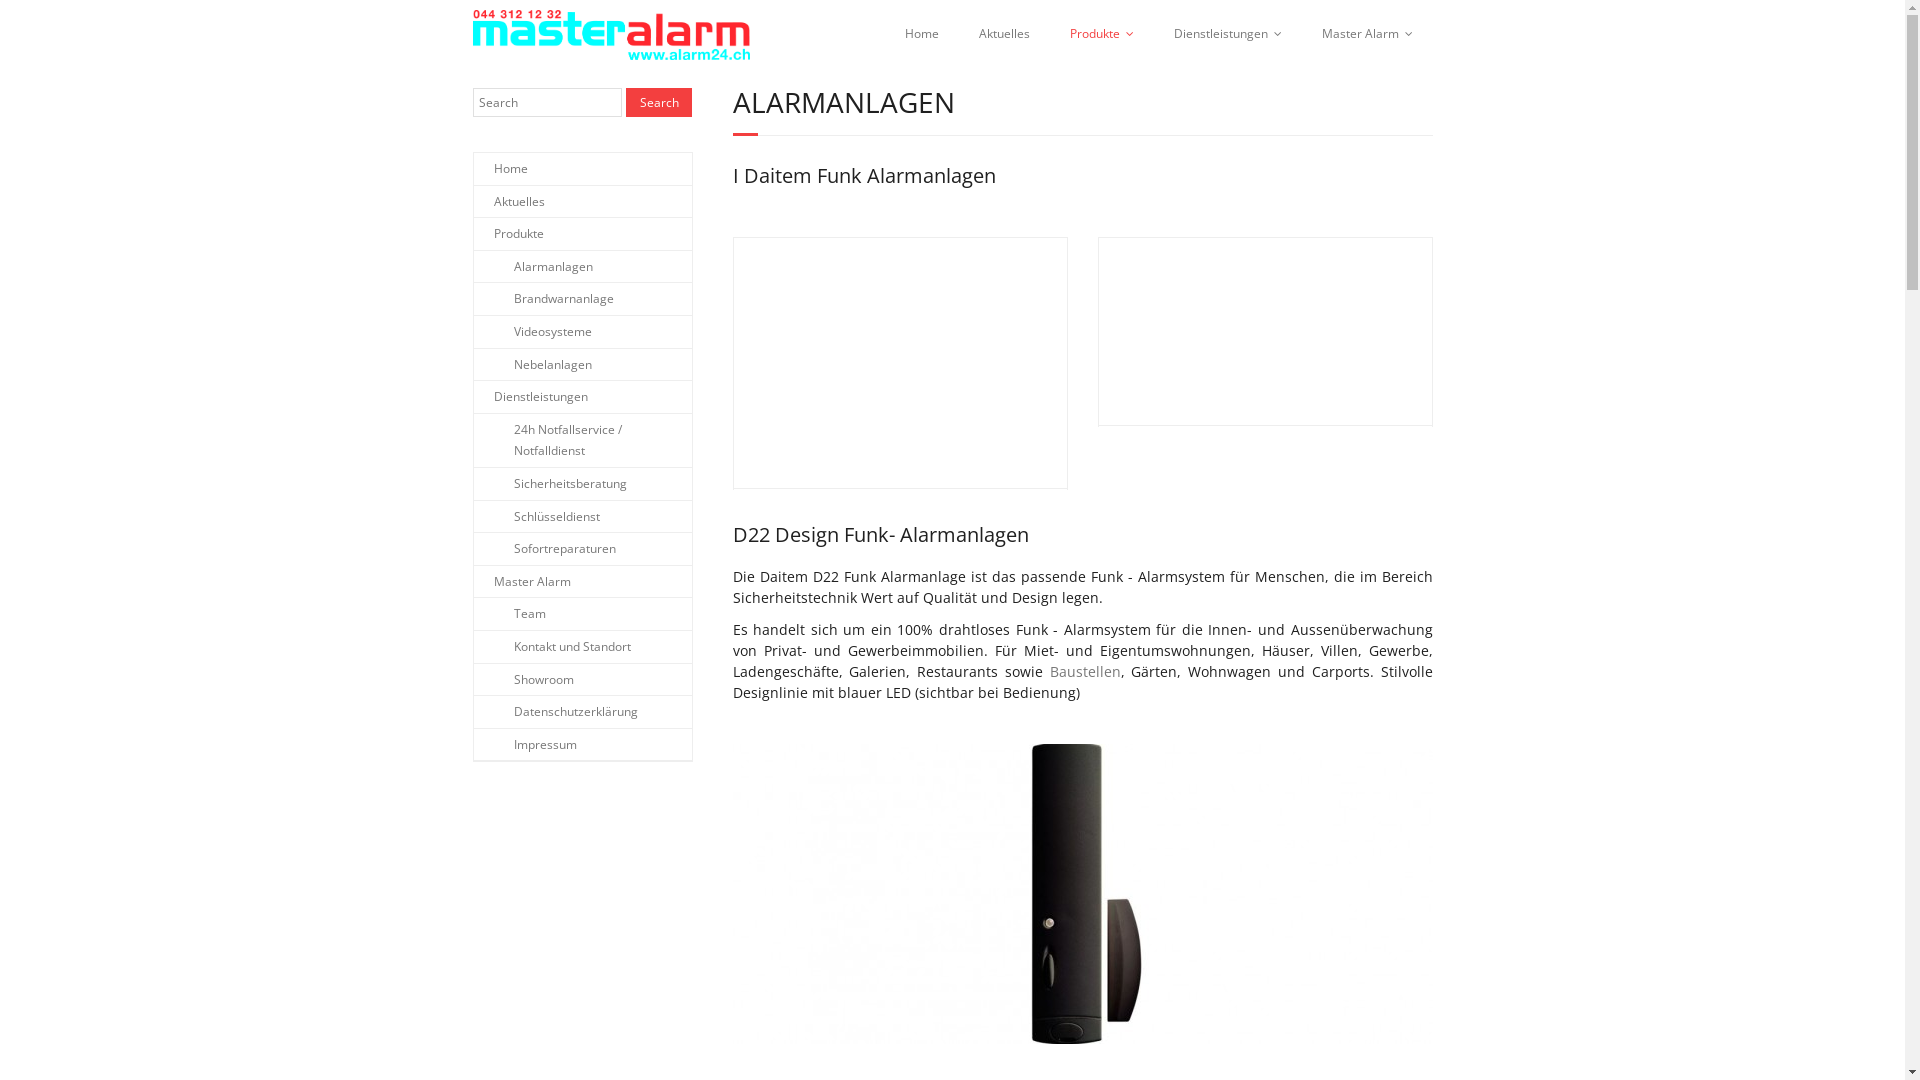  What do you see at coordinates (533, 332) in the screenshot?
I see `Videosysteme` at bounding box center [533, 332].